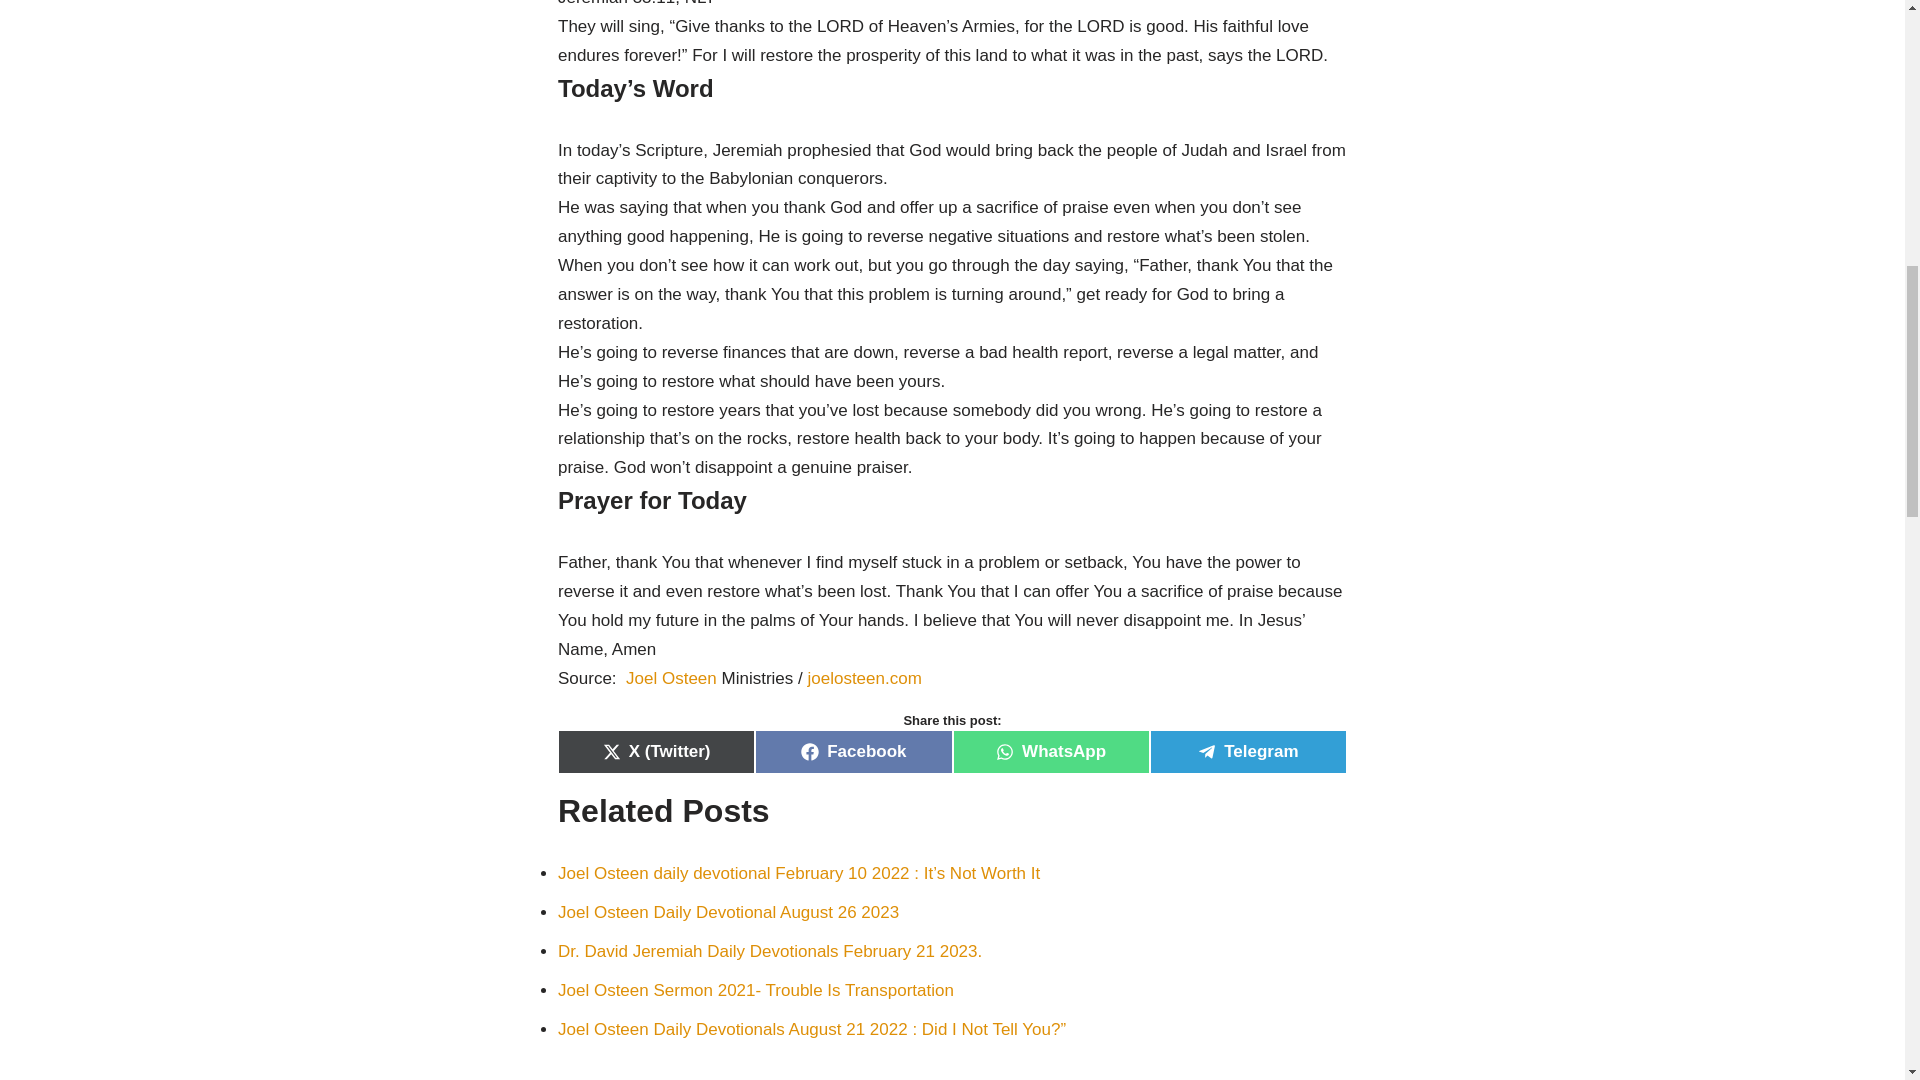 The height and width of the screenshot is (1080, 1920). I want to click on Facebook, so click(853, 752).